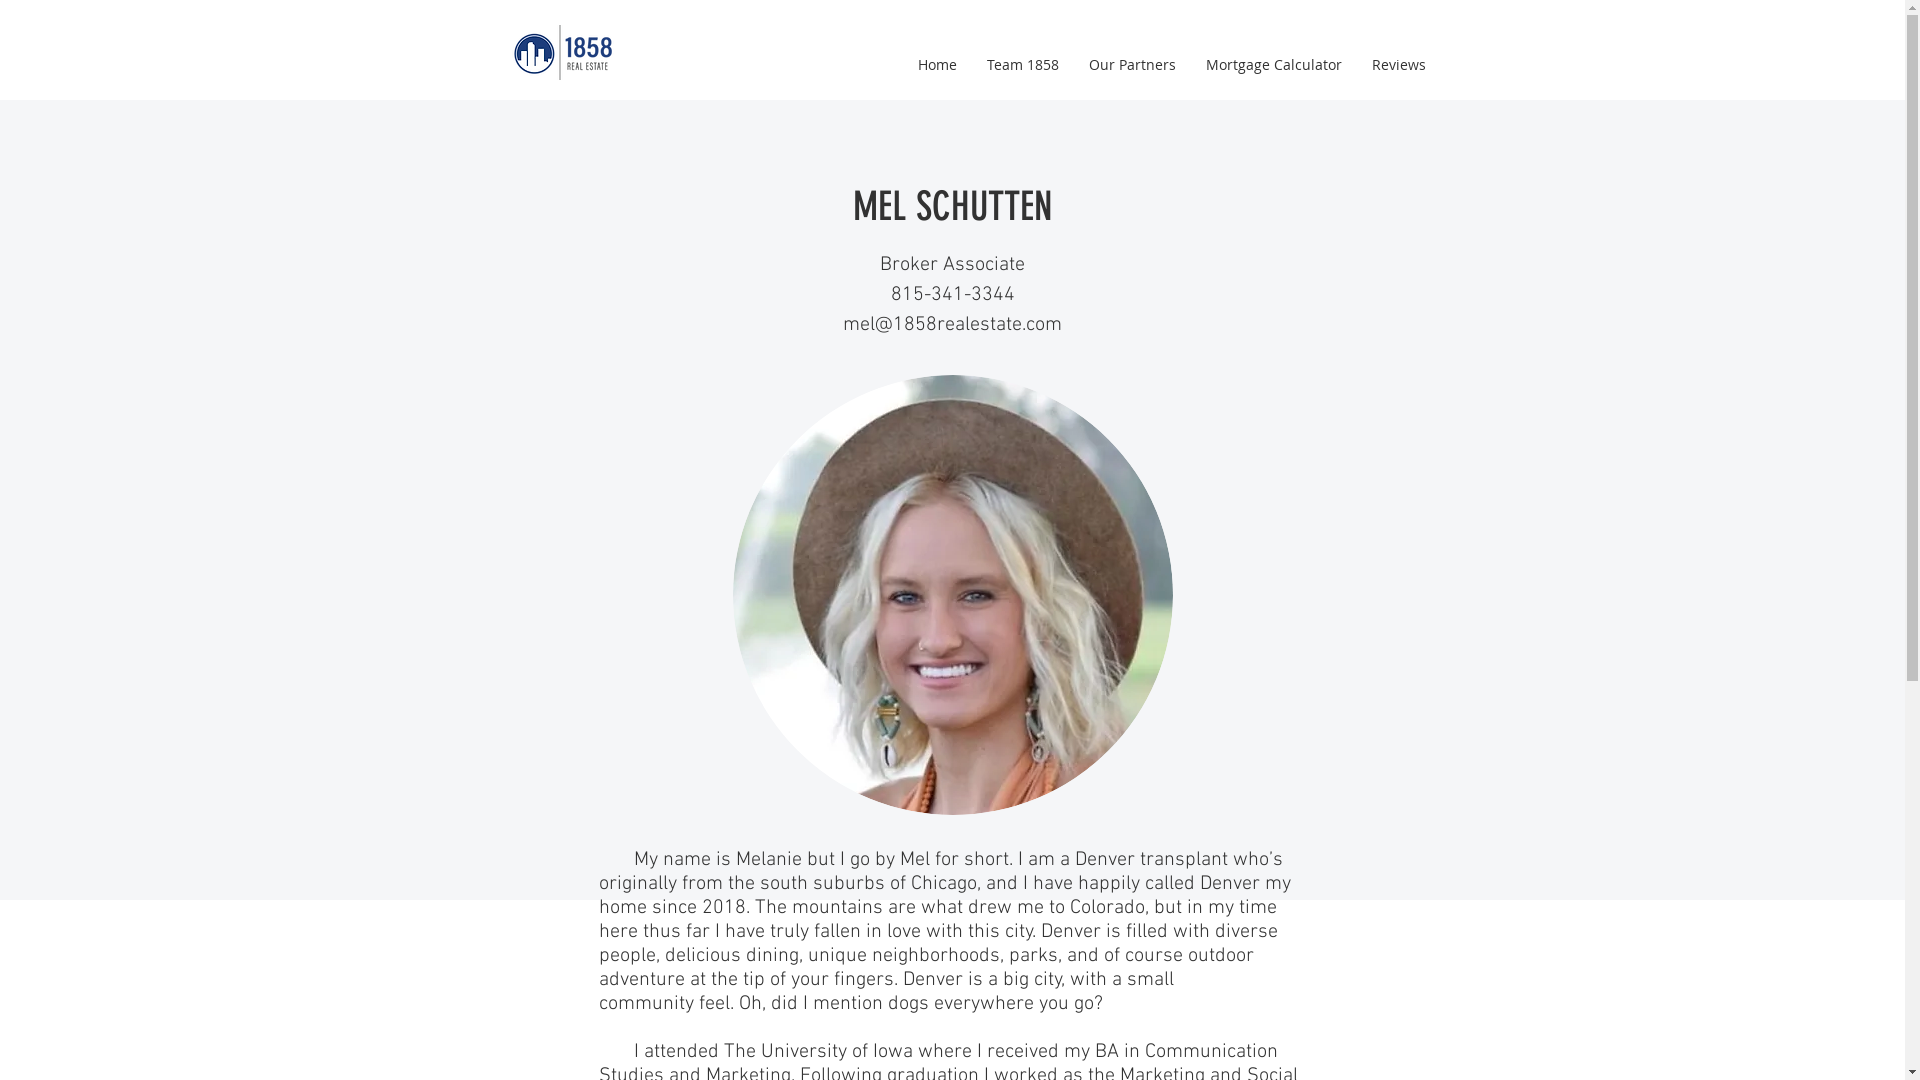 This screenshot has width=1920, height=1080. What do you see at coordinates (1023, 65) in the screenshot?
I see `Team 1858` at bounding box center [1023, 65].